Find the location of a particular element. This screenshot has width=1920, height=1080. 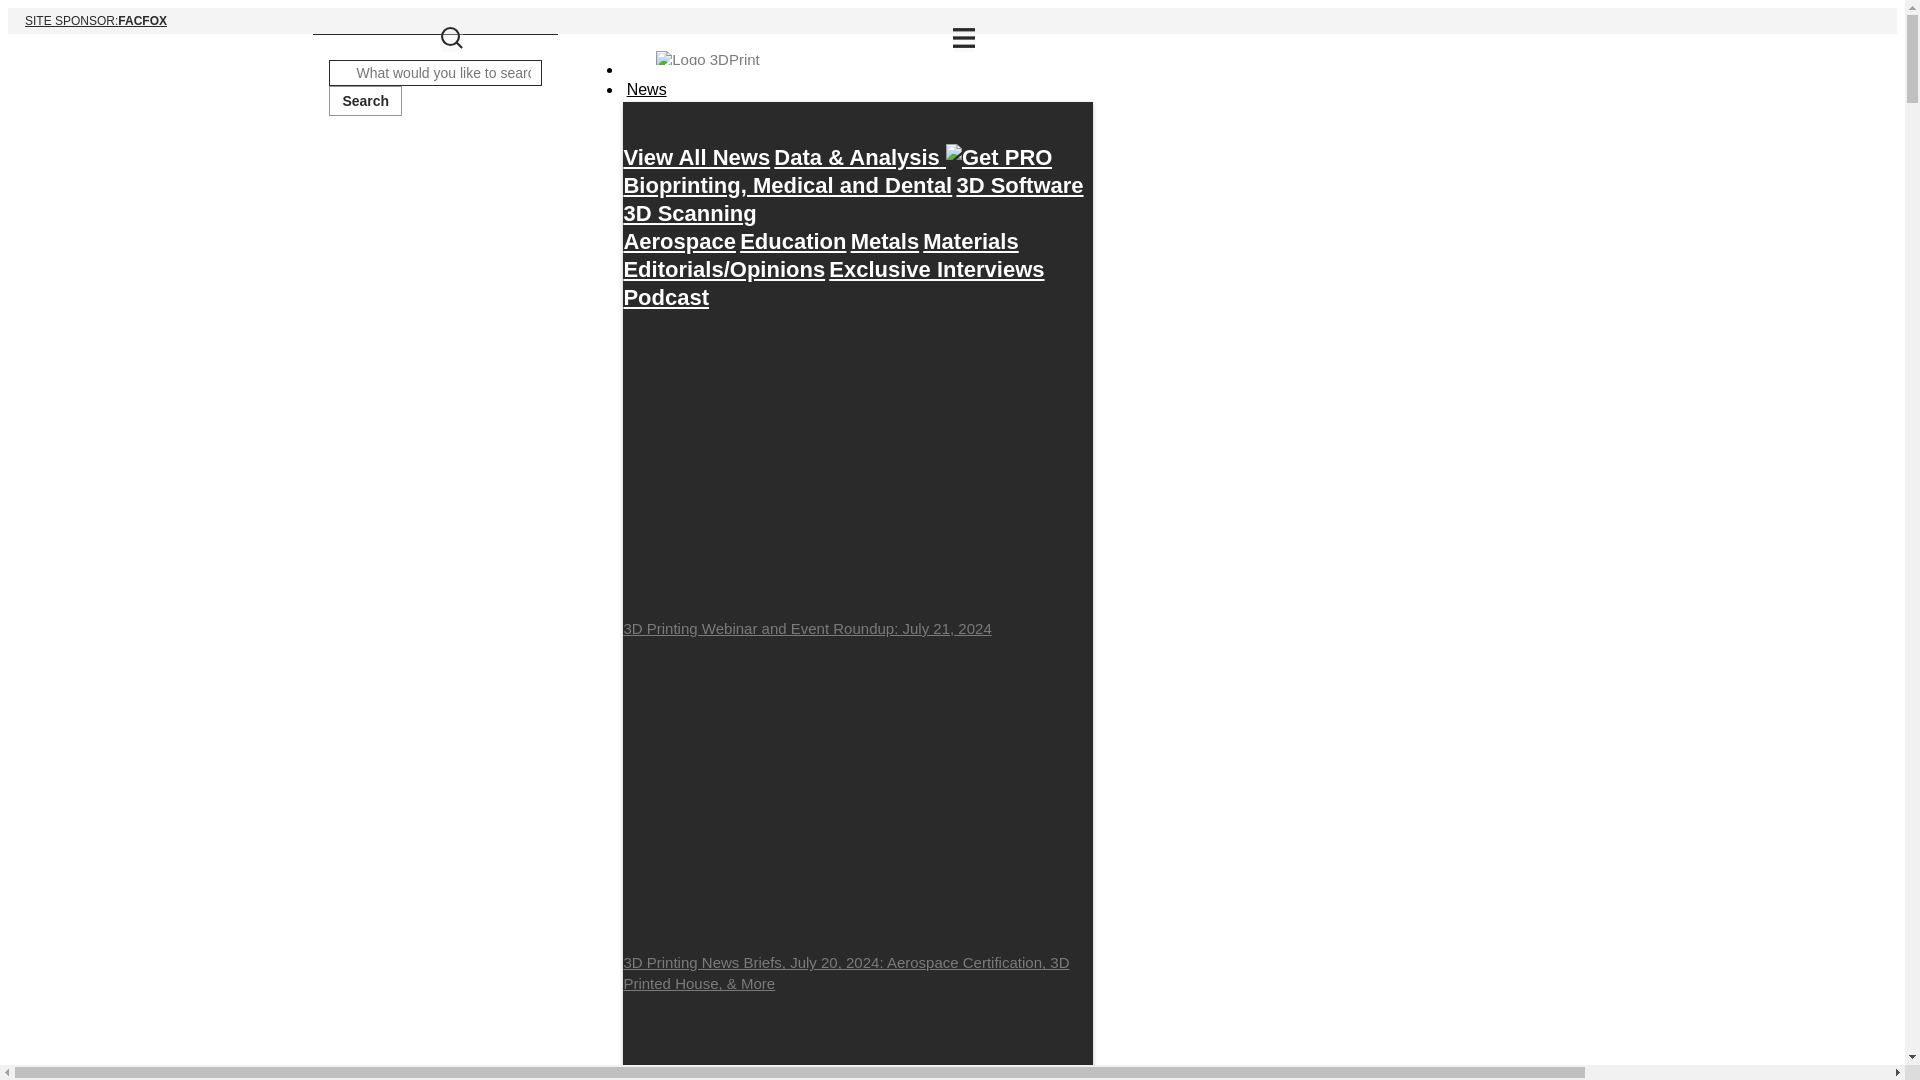

Metals is located at coordinates (970, 241).